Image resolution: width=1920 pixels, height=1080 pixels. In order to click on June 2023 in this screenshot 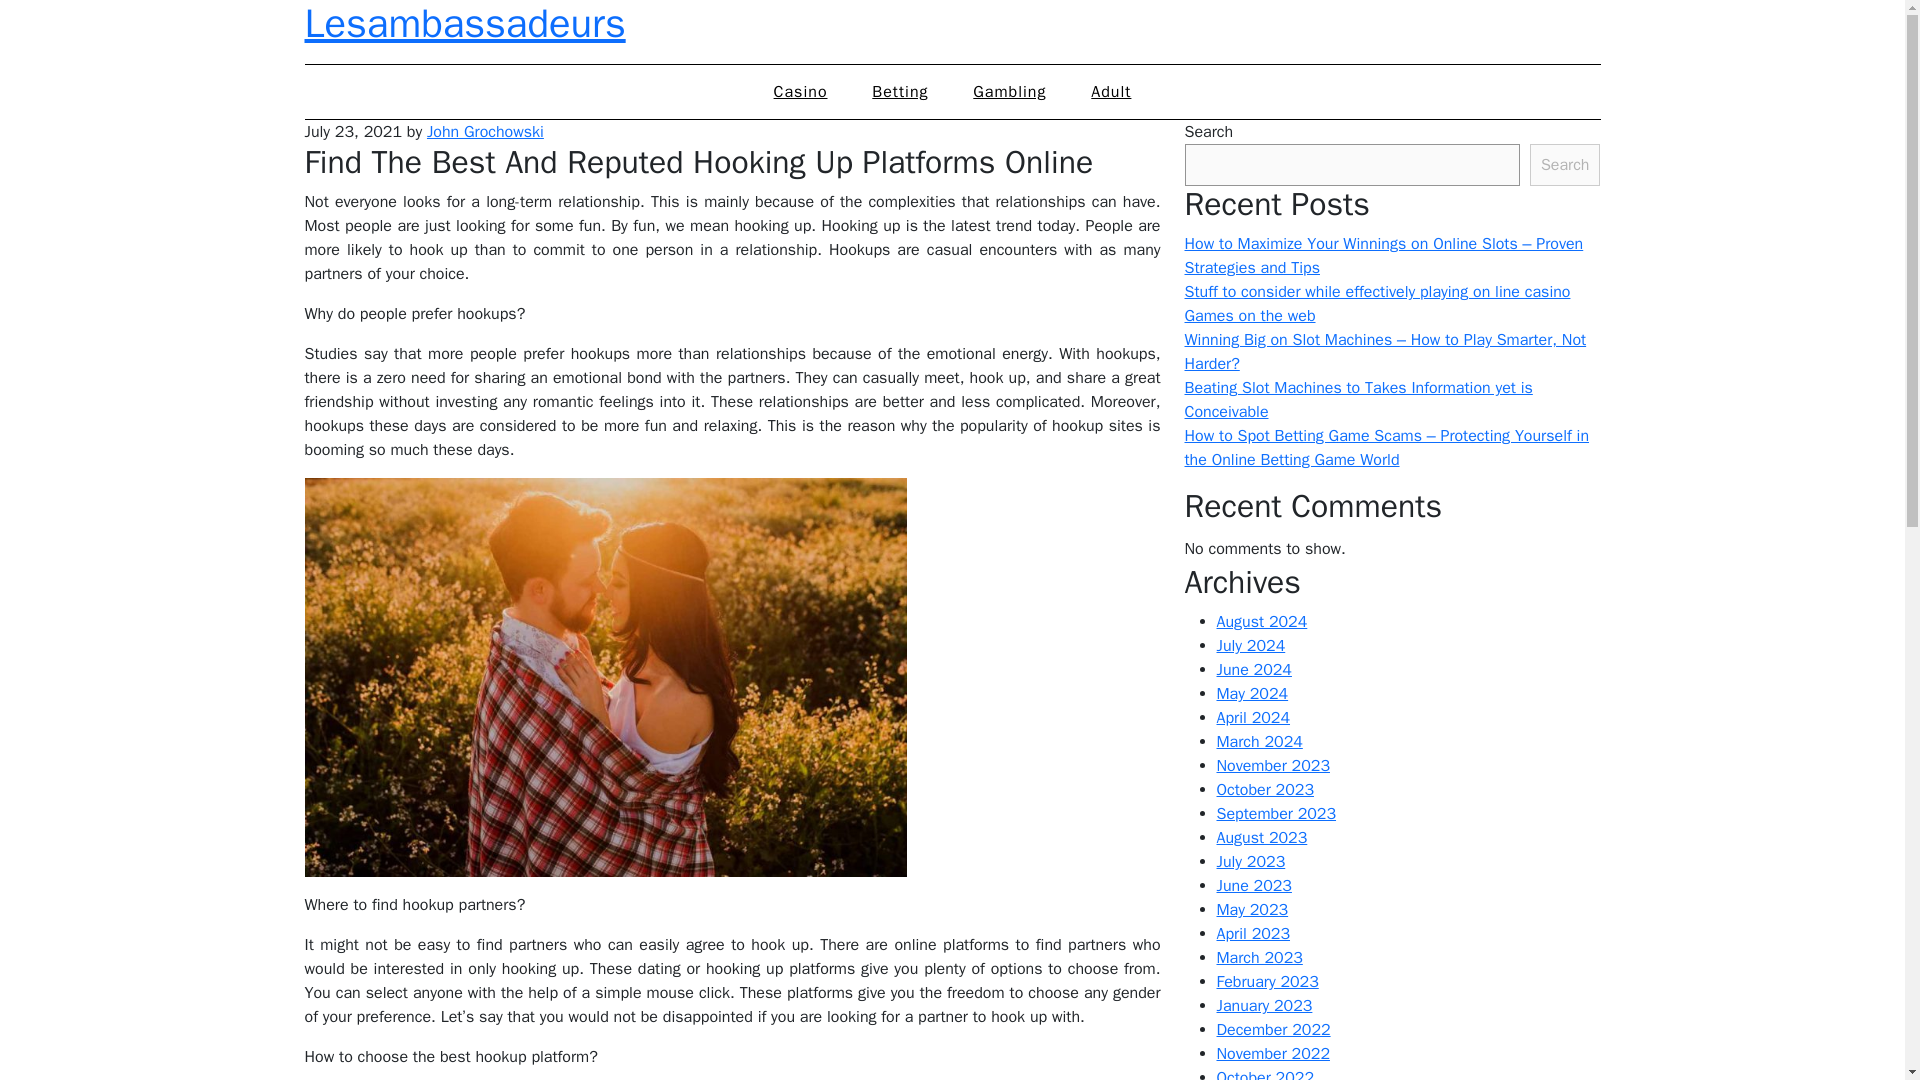, I will do `click(1252, 886)`.